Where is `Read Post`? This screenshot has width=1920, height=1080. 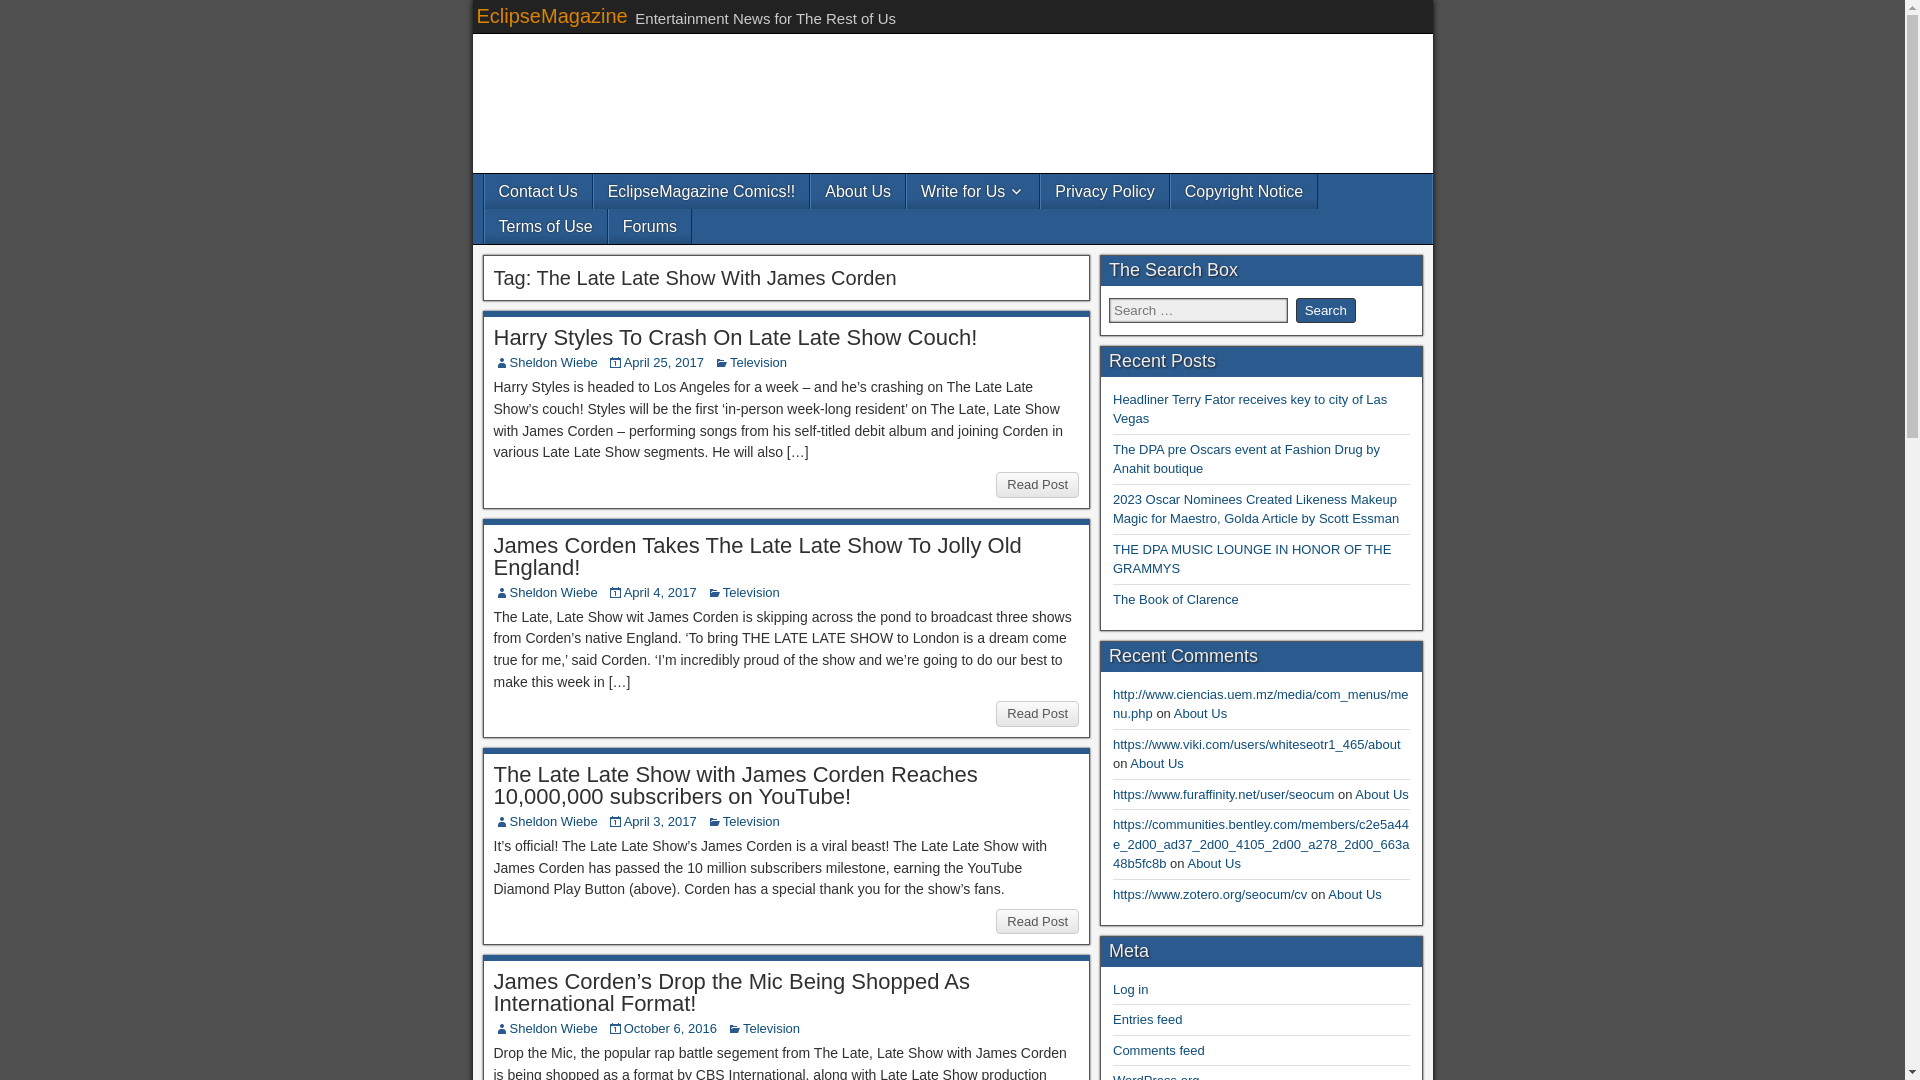 Read Post is located at coordinates (1038, 922).